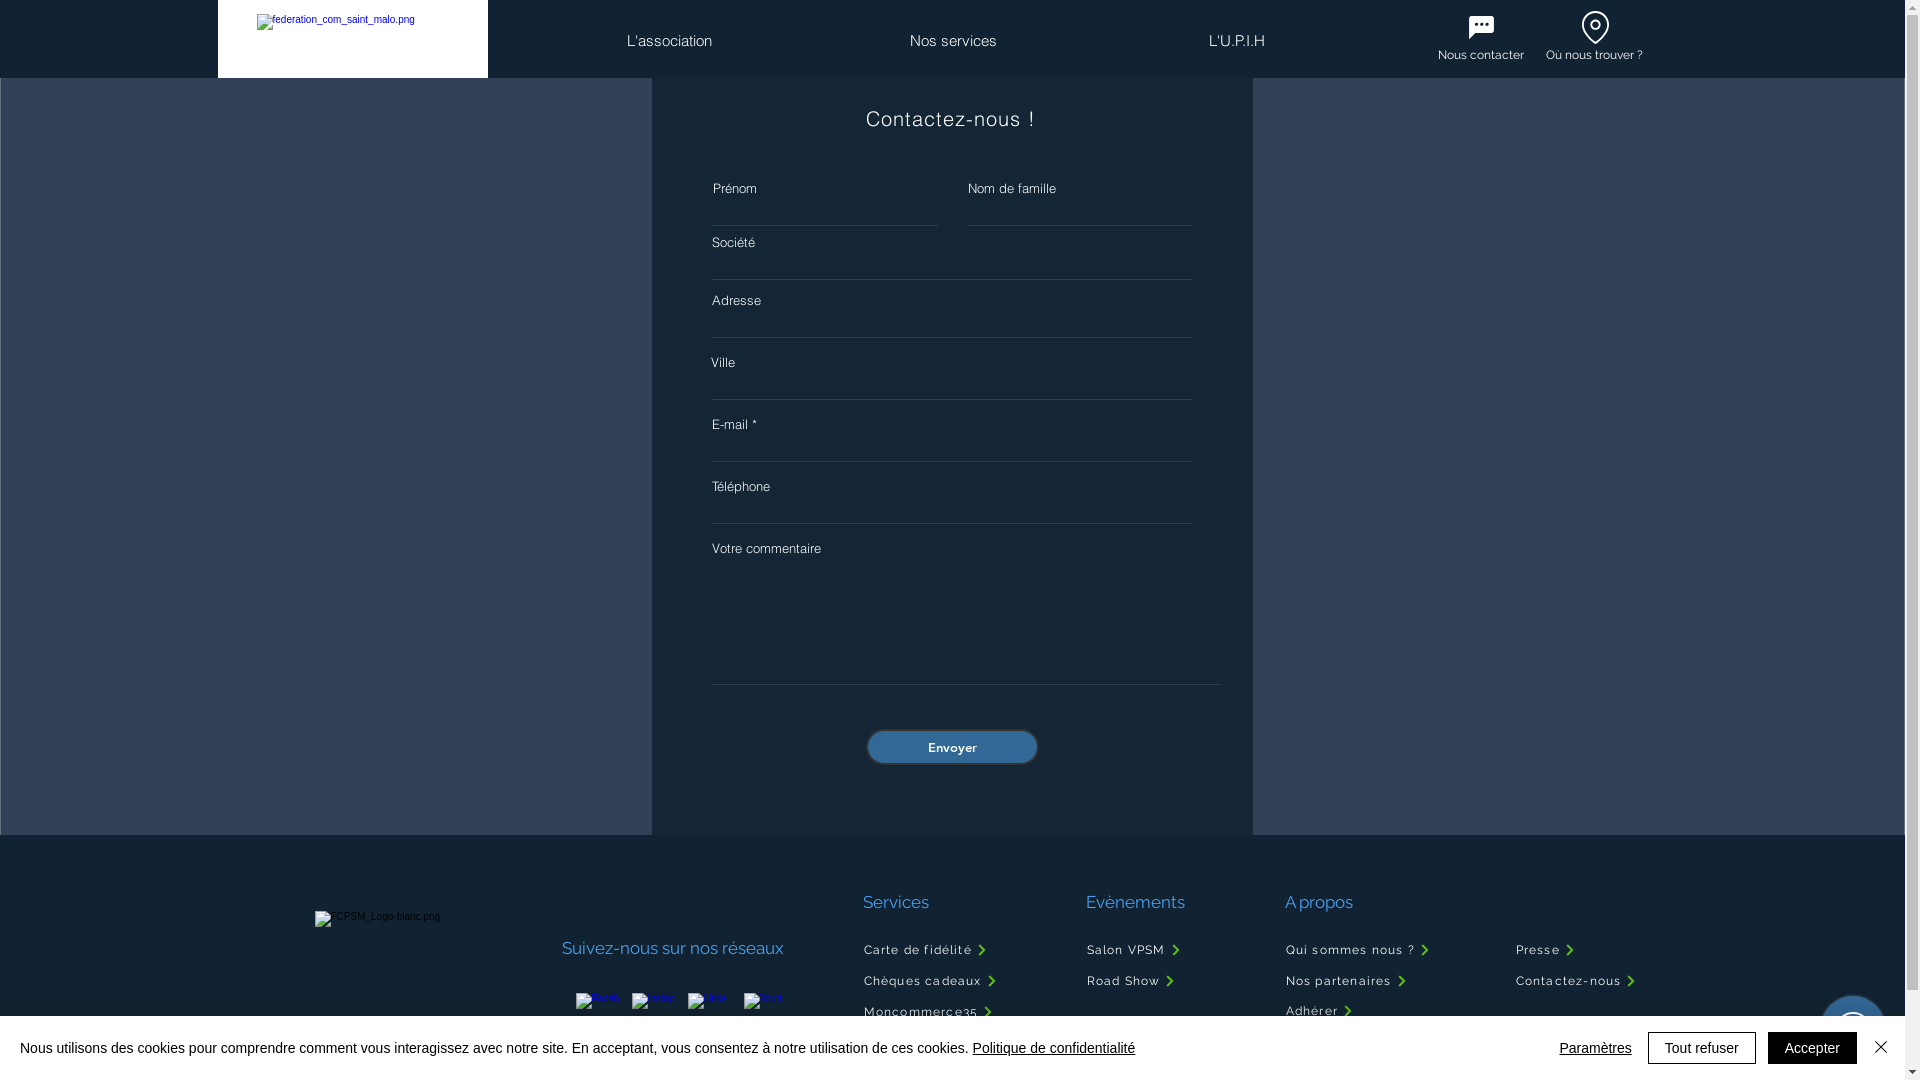 This screenshot has height=1080, width=1920. Describe the element at coordinates (1812, 1048) in the screenshot. I see `Accepter` at that location.